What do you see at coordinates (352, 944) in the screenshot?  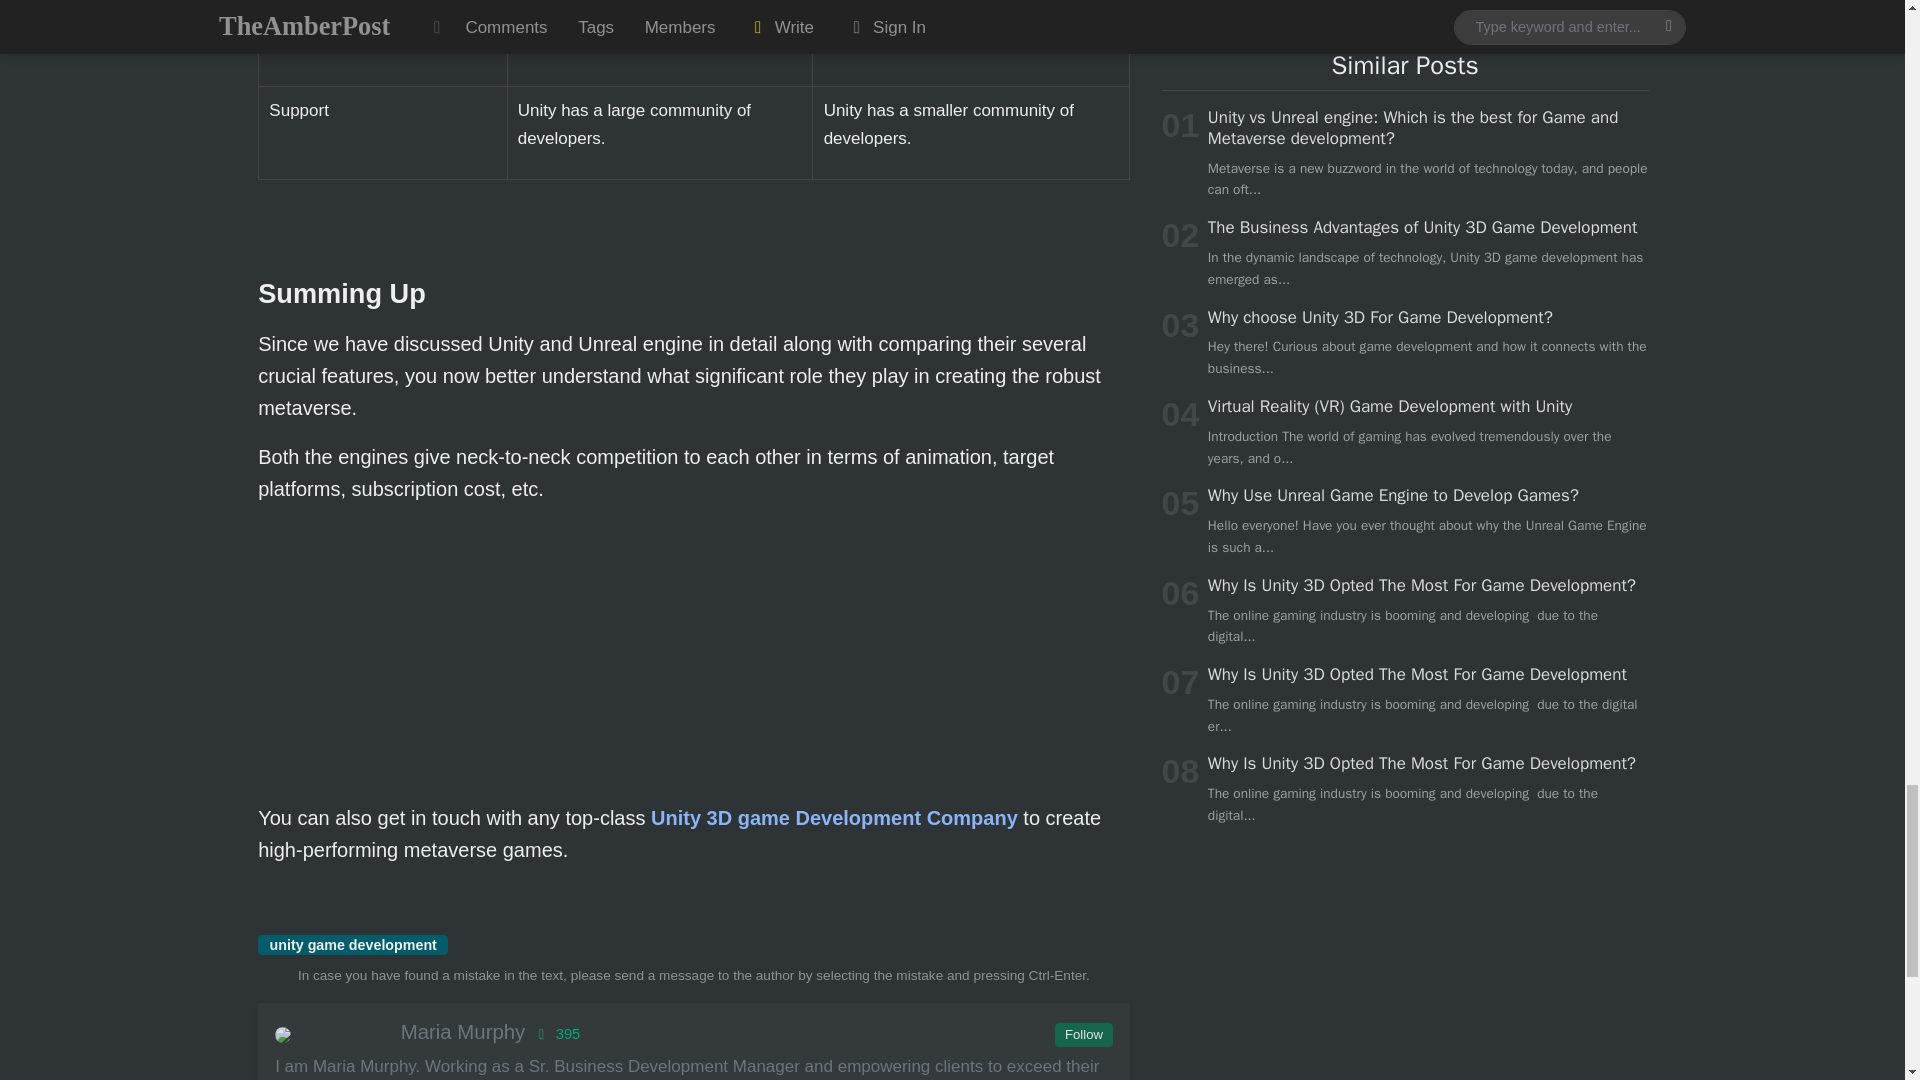 I see `unity game development` at bounding box center [352, 944].